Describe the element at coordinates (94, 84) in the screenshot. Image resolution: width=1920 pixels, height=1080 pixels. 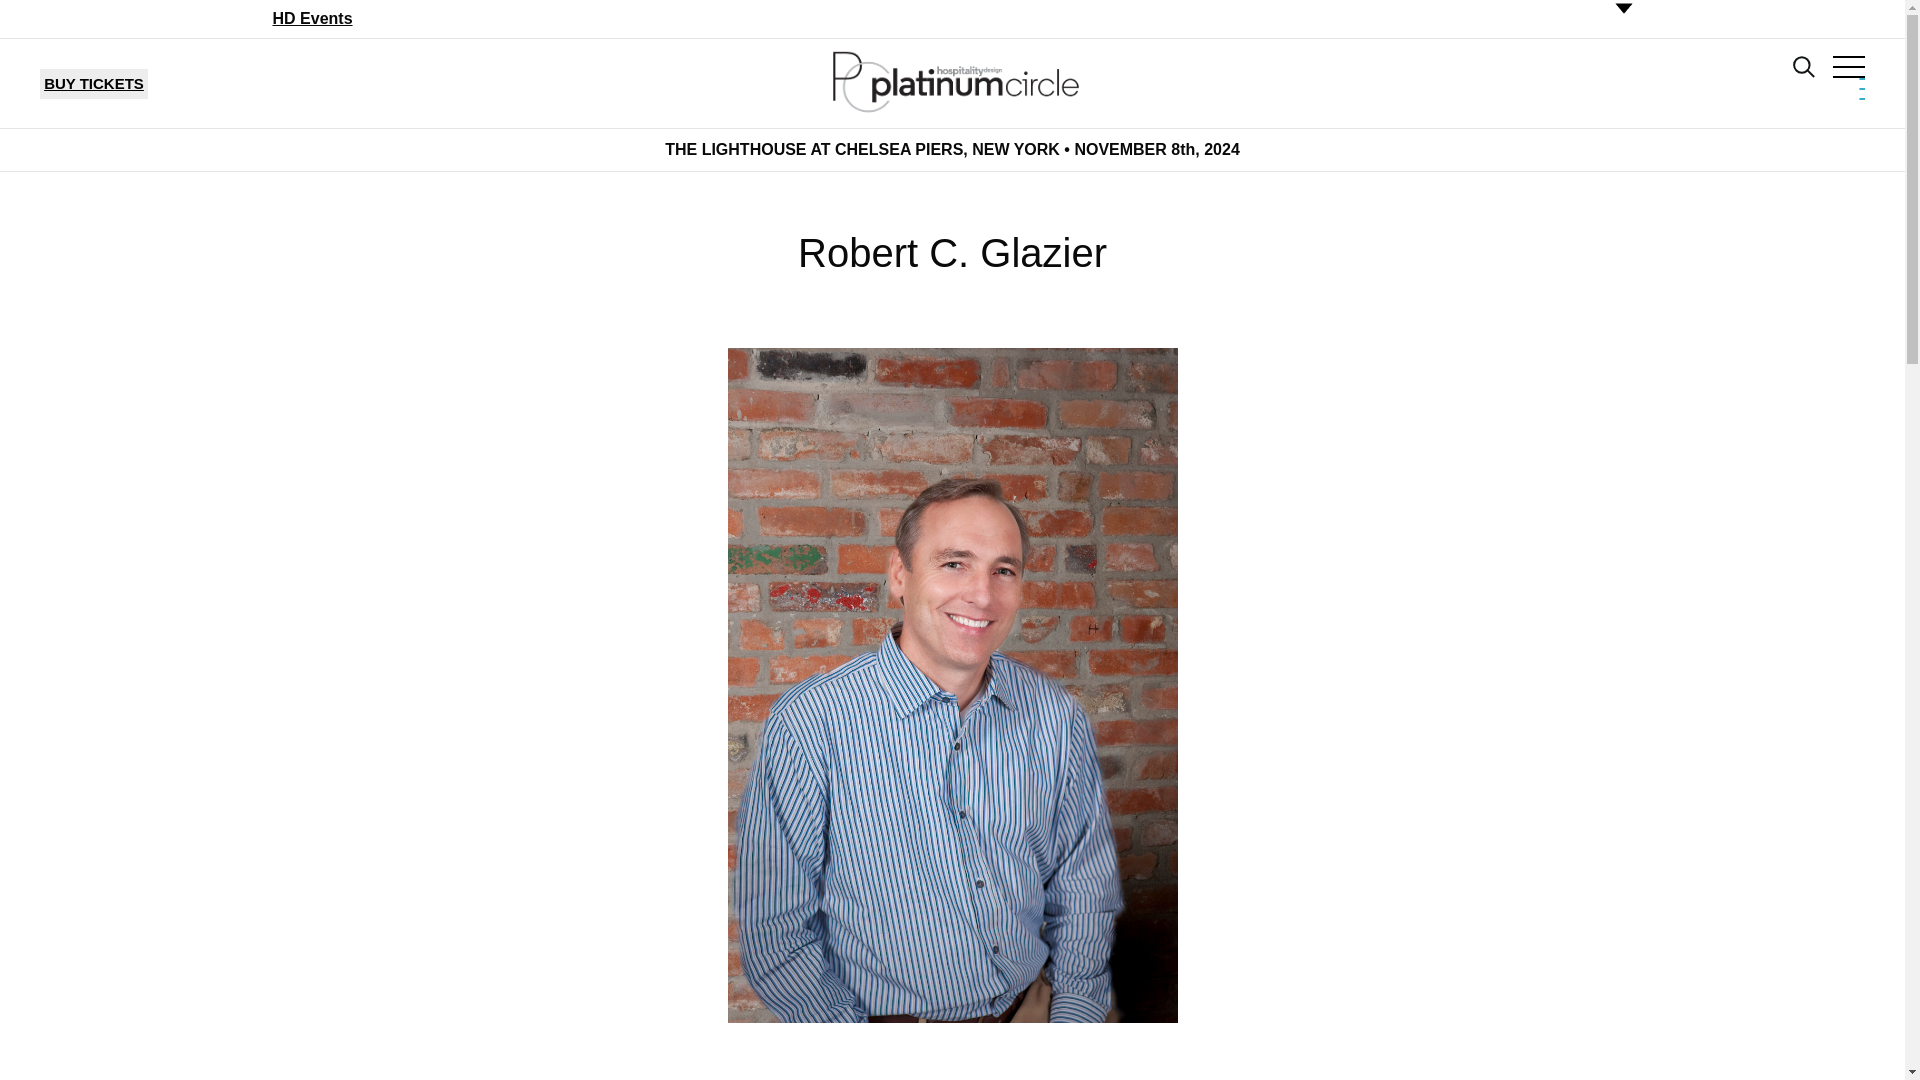
I see `BUY TICKETS` at that location.